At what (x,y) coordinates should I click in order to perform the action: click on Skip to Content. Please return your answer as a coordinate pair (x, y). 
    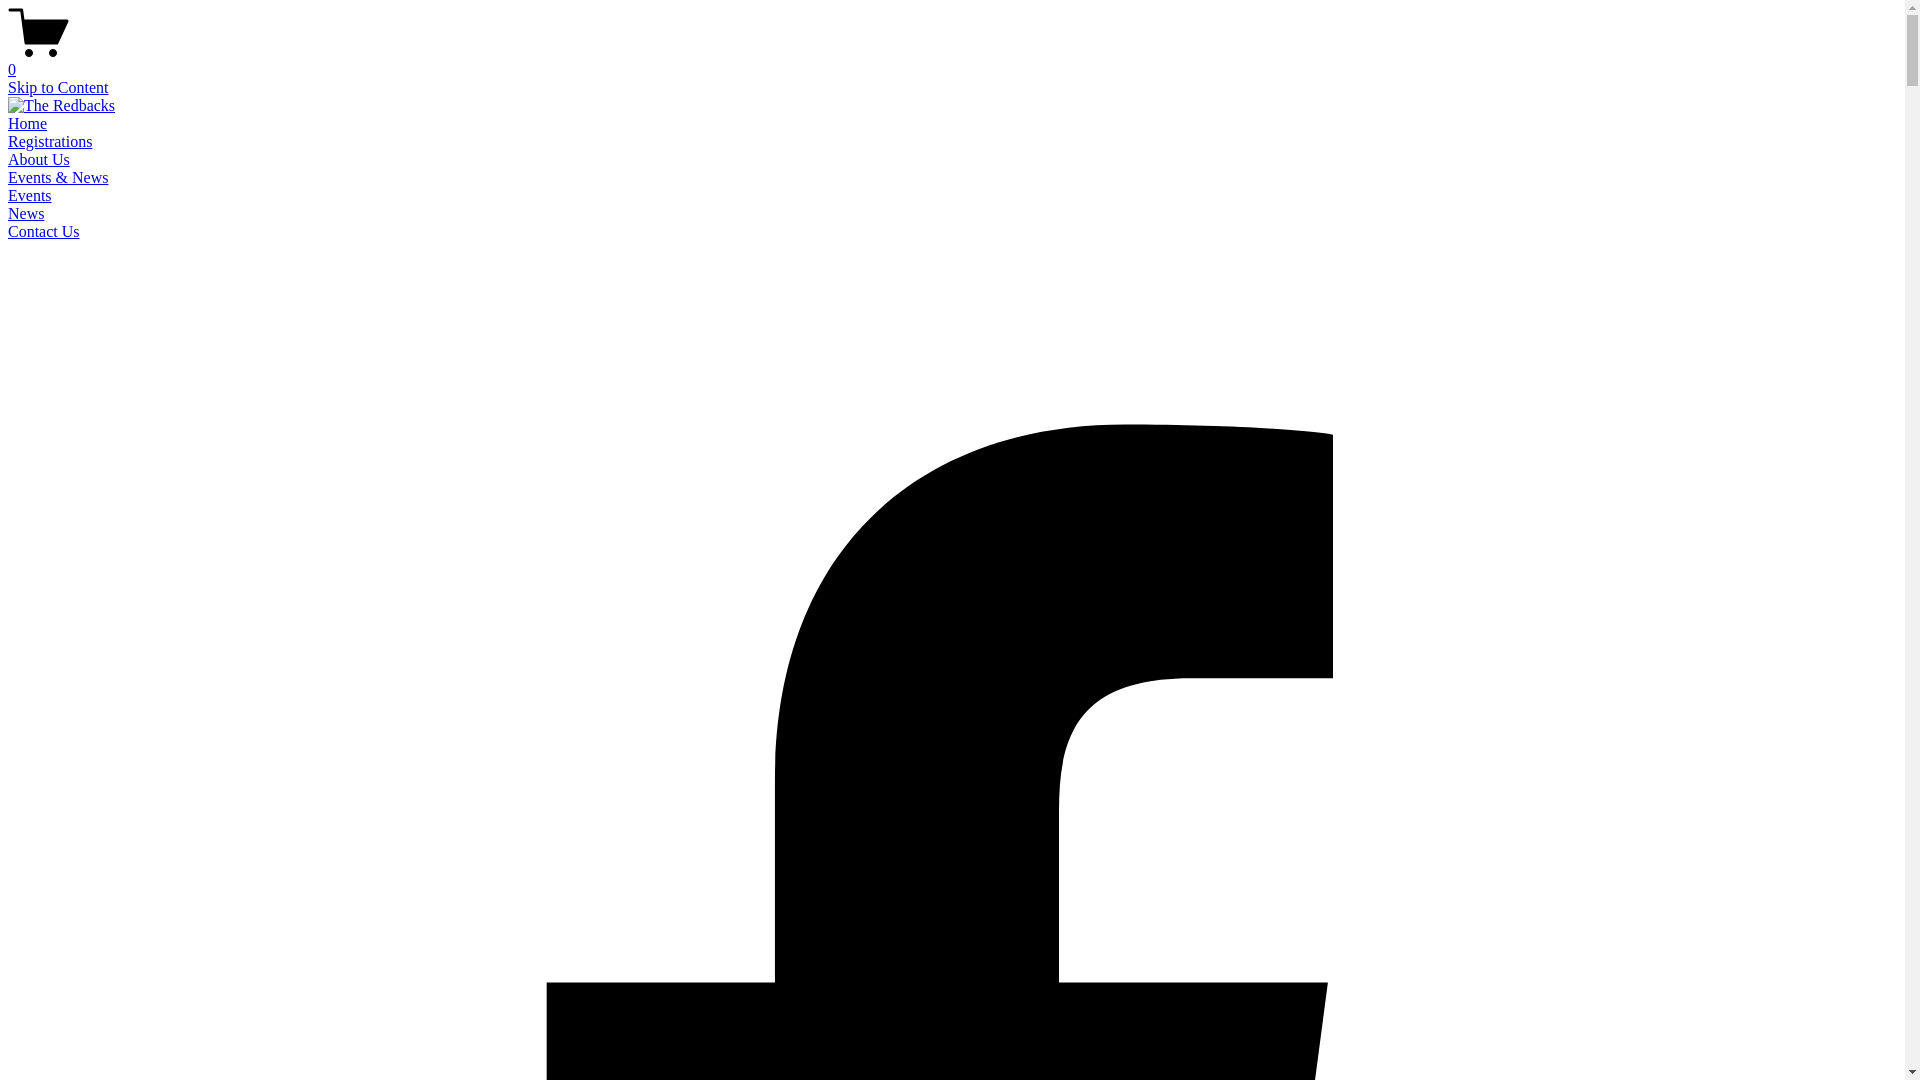
    Looking at the image, I should click on (58, 88).